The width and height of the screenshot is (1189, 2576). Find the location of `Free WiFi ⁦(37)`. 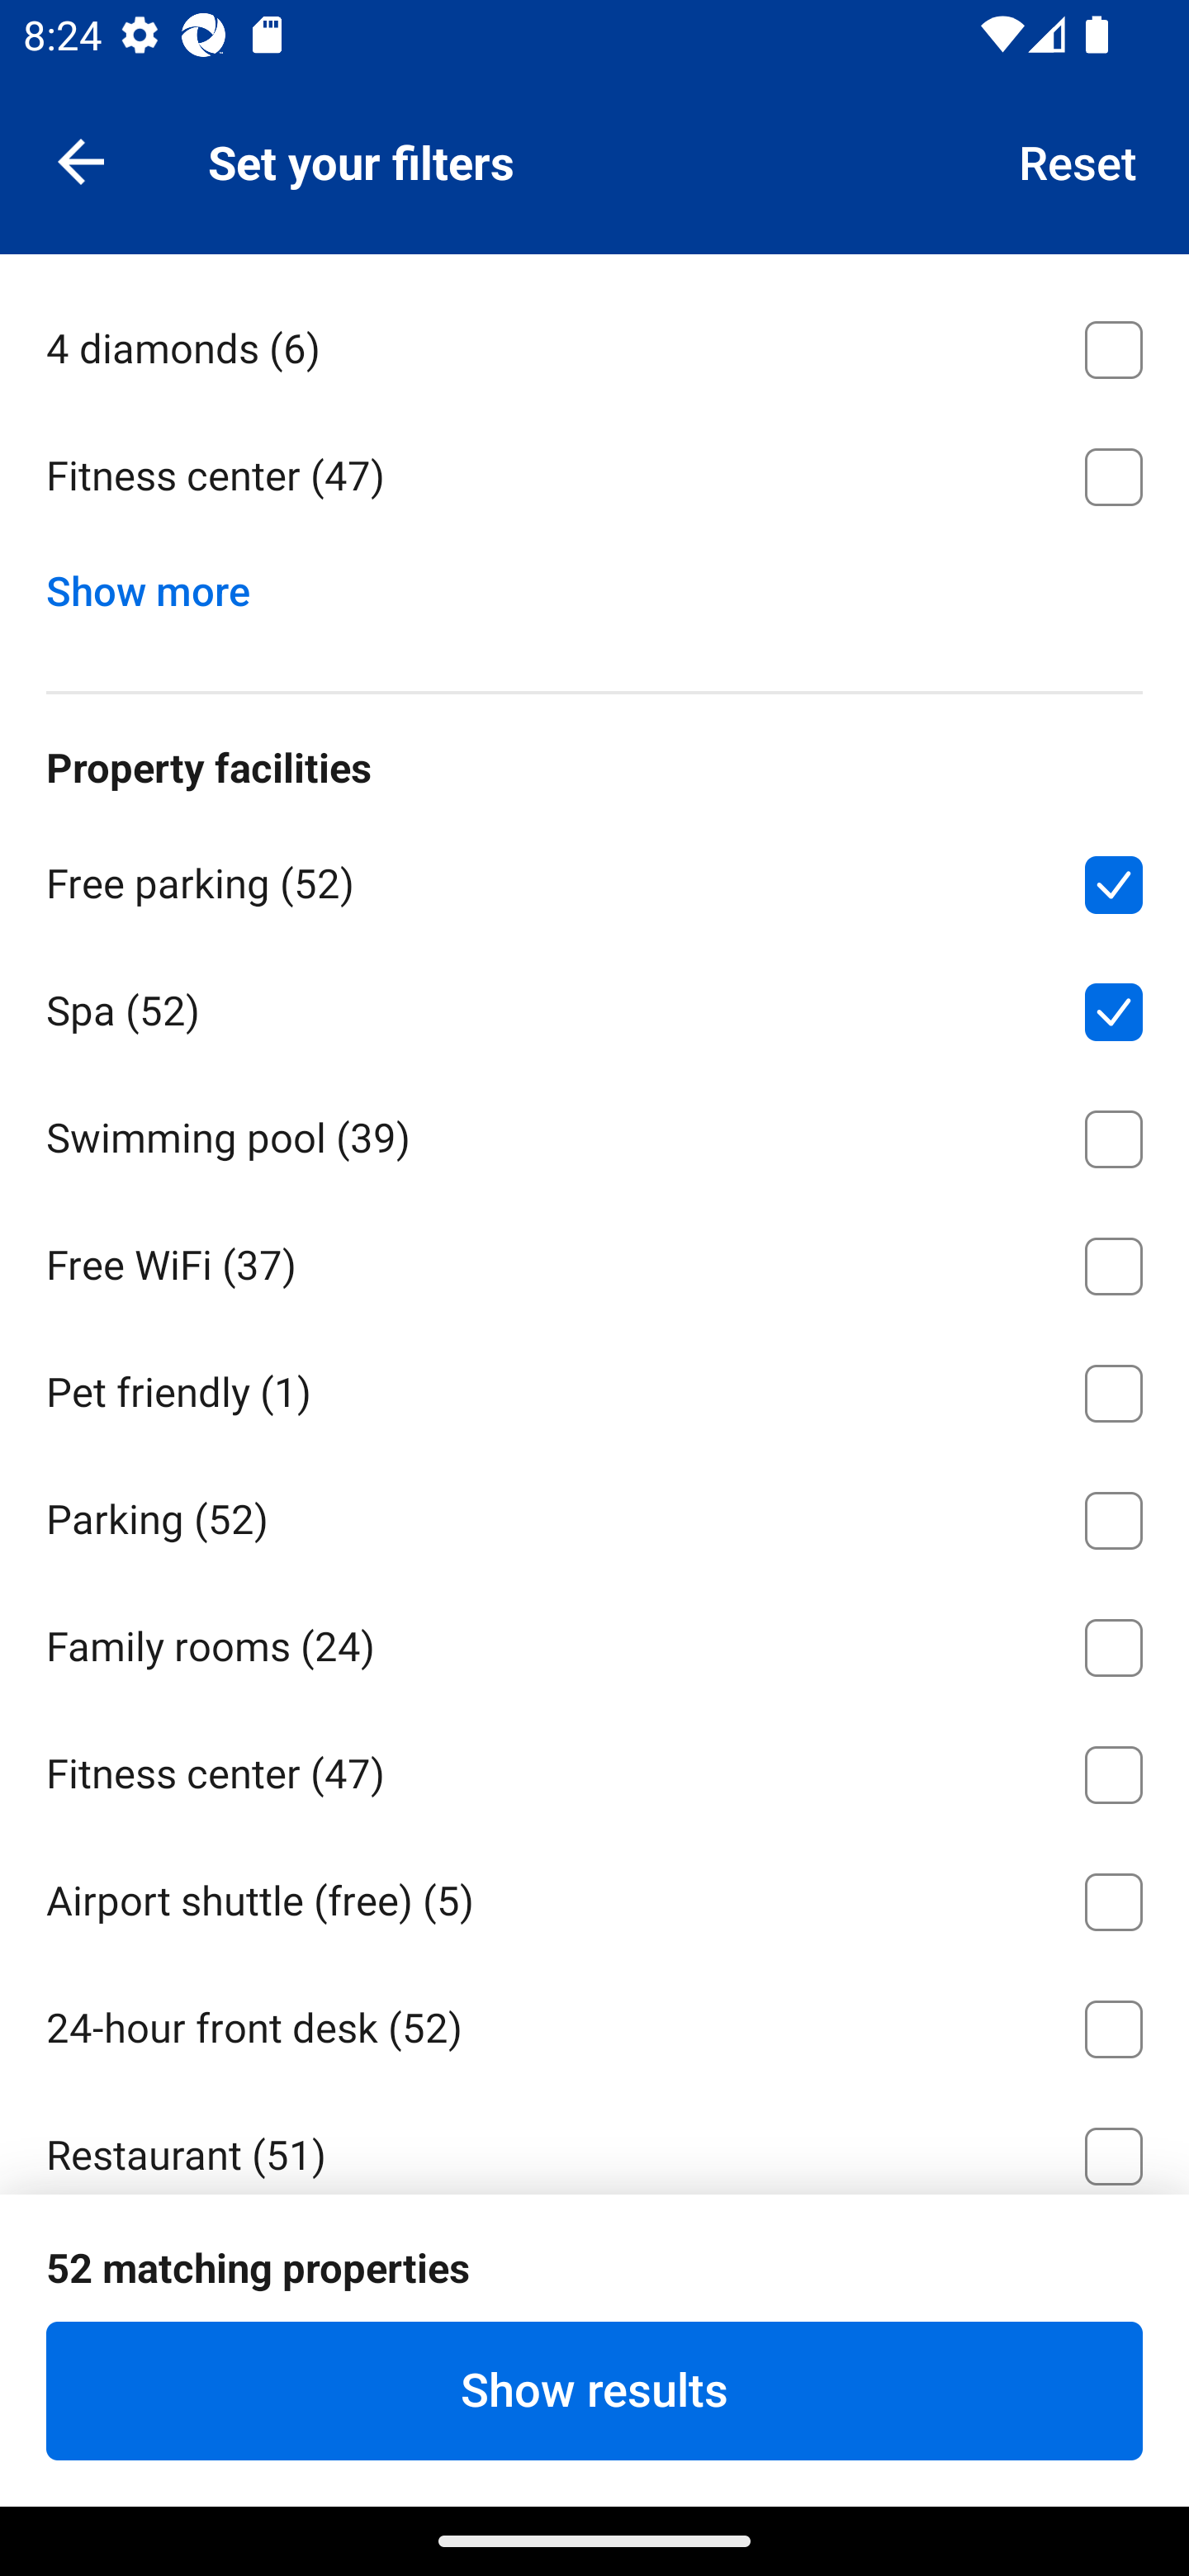

Free WiFi ⁦(37) is located at coordinates (594, 1260).